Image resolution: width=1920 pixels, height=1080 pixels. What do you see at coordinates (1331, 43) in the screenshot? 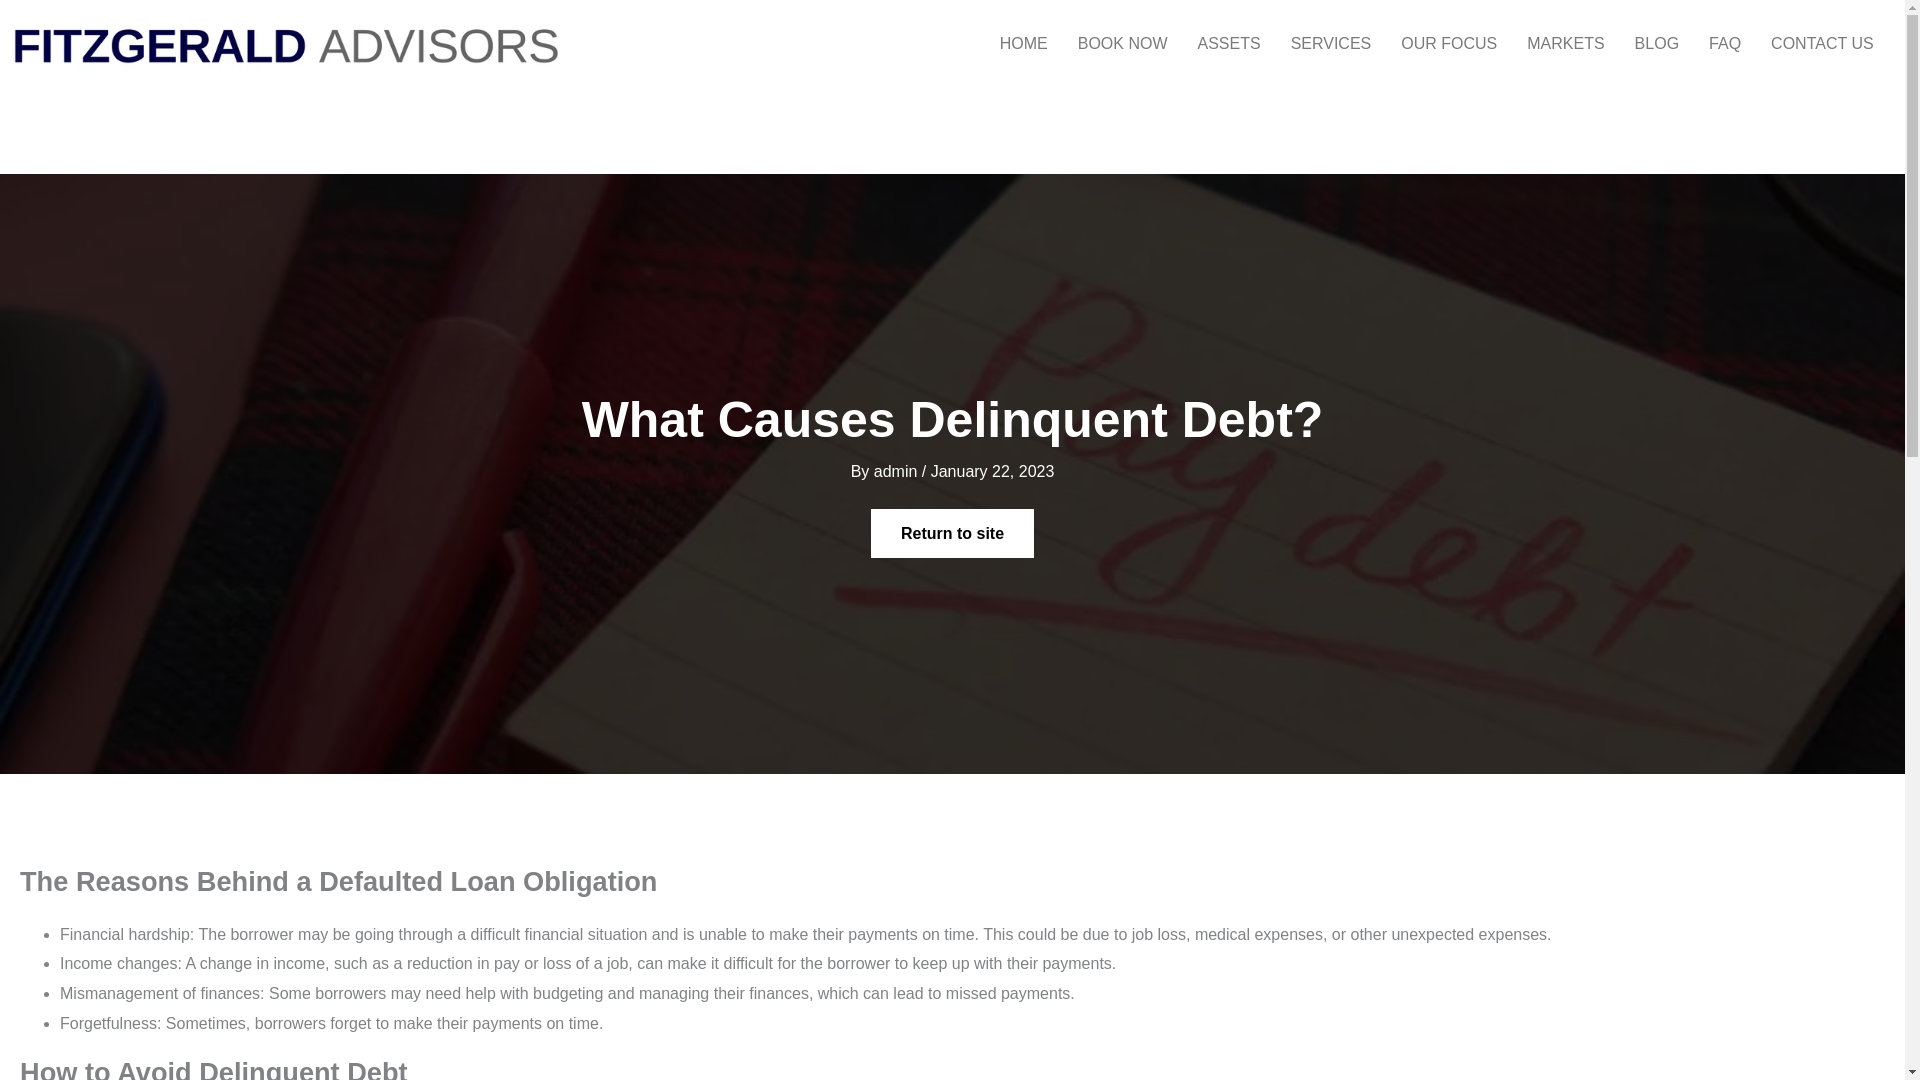
I see `SERVICES` at bounding box center [1331, 43].